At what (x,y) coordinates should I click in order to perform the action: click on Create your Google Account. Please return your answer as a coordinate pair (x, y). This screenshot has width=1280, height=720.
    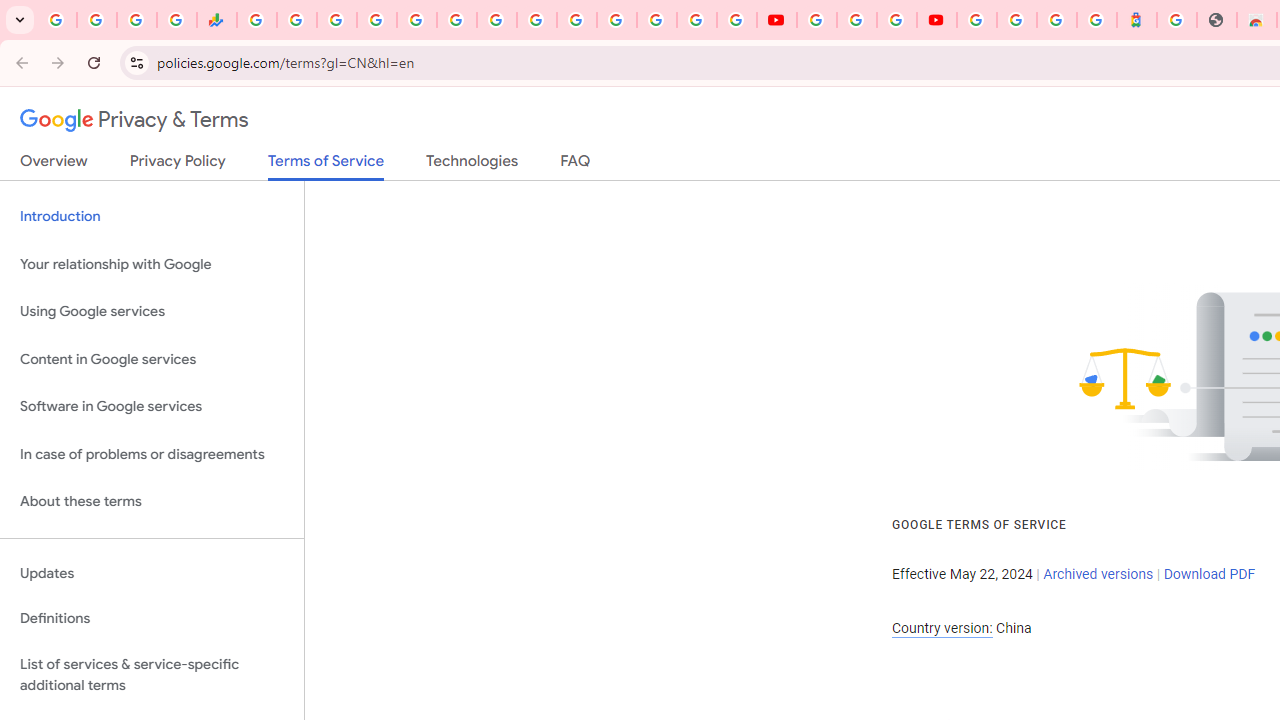
    Looking at the image, I should click on (896, 20).